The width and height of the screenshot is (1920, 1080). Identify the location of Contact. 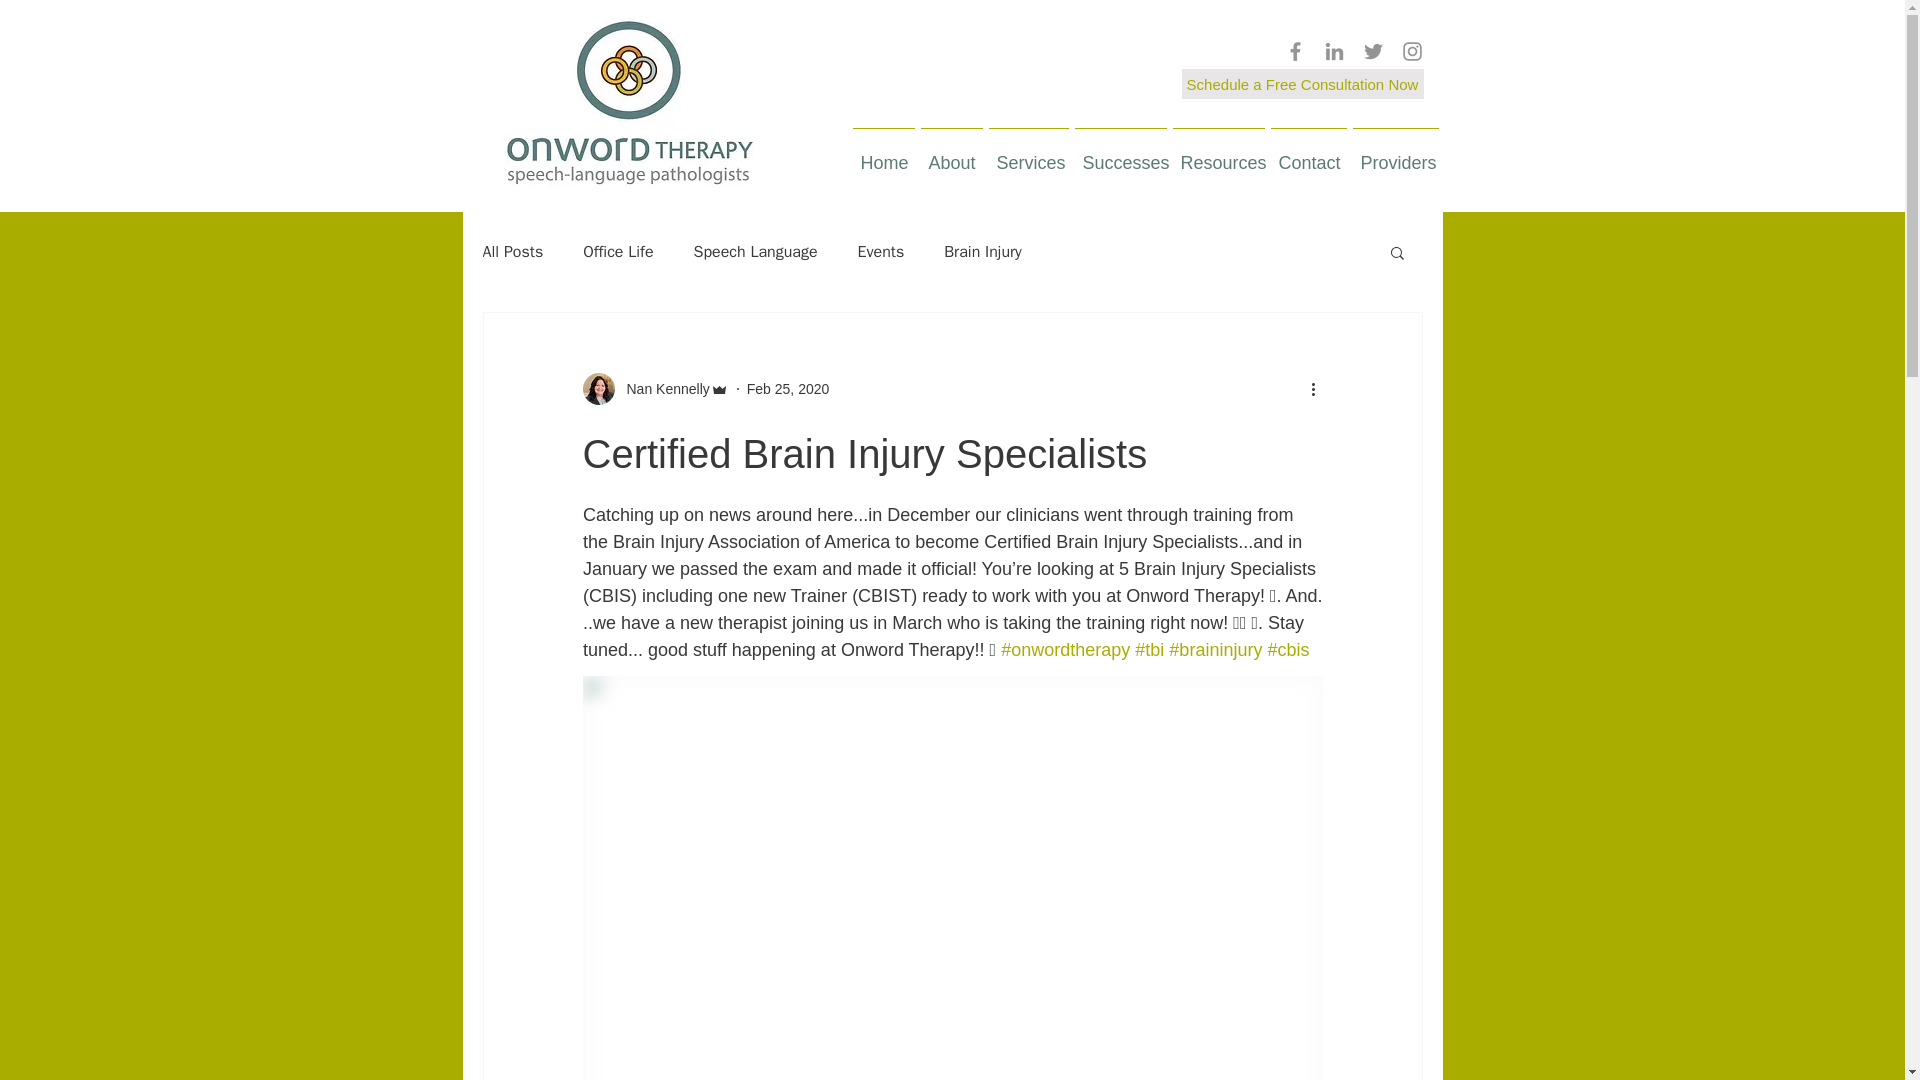
(1308, 154).